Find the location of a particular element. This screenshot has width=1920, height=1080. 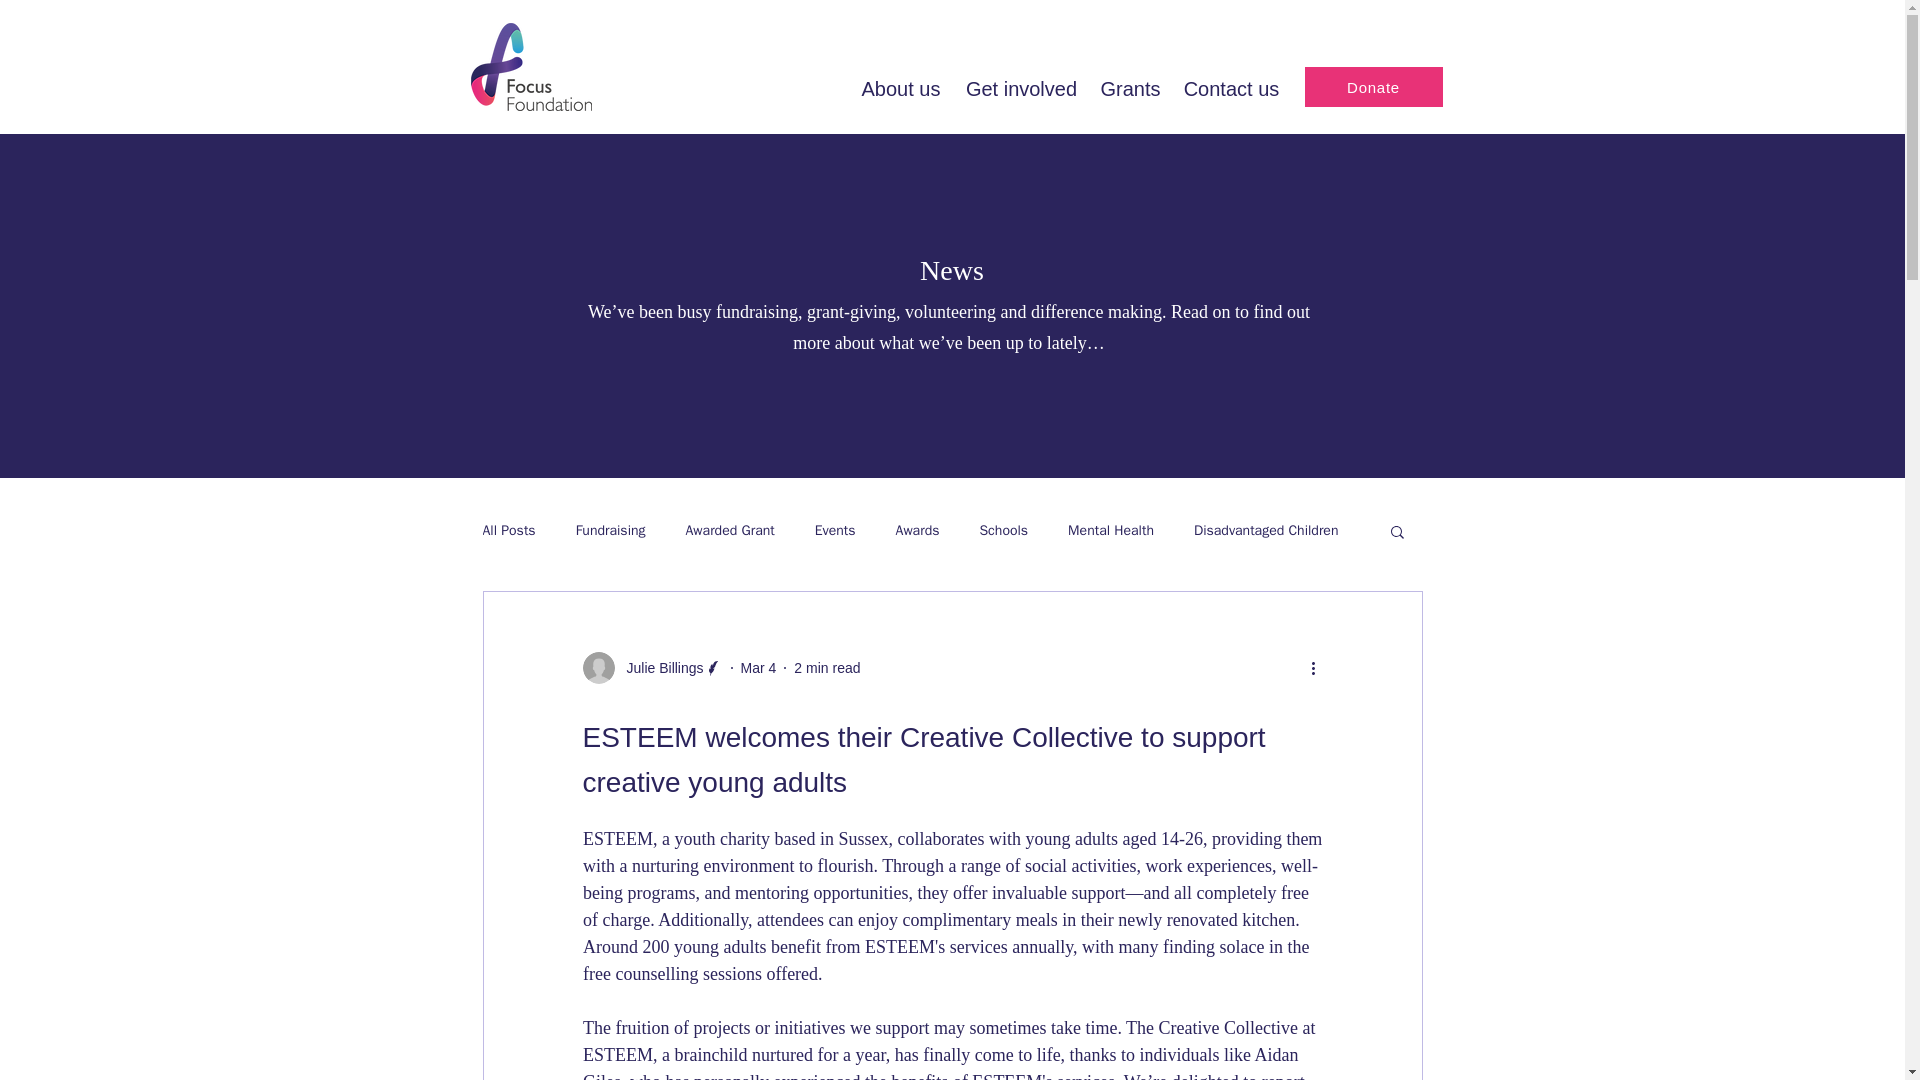

About us is located at coordinates (900, 86).